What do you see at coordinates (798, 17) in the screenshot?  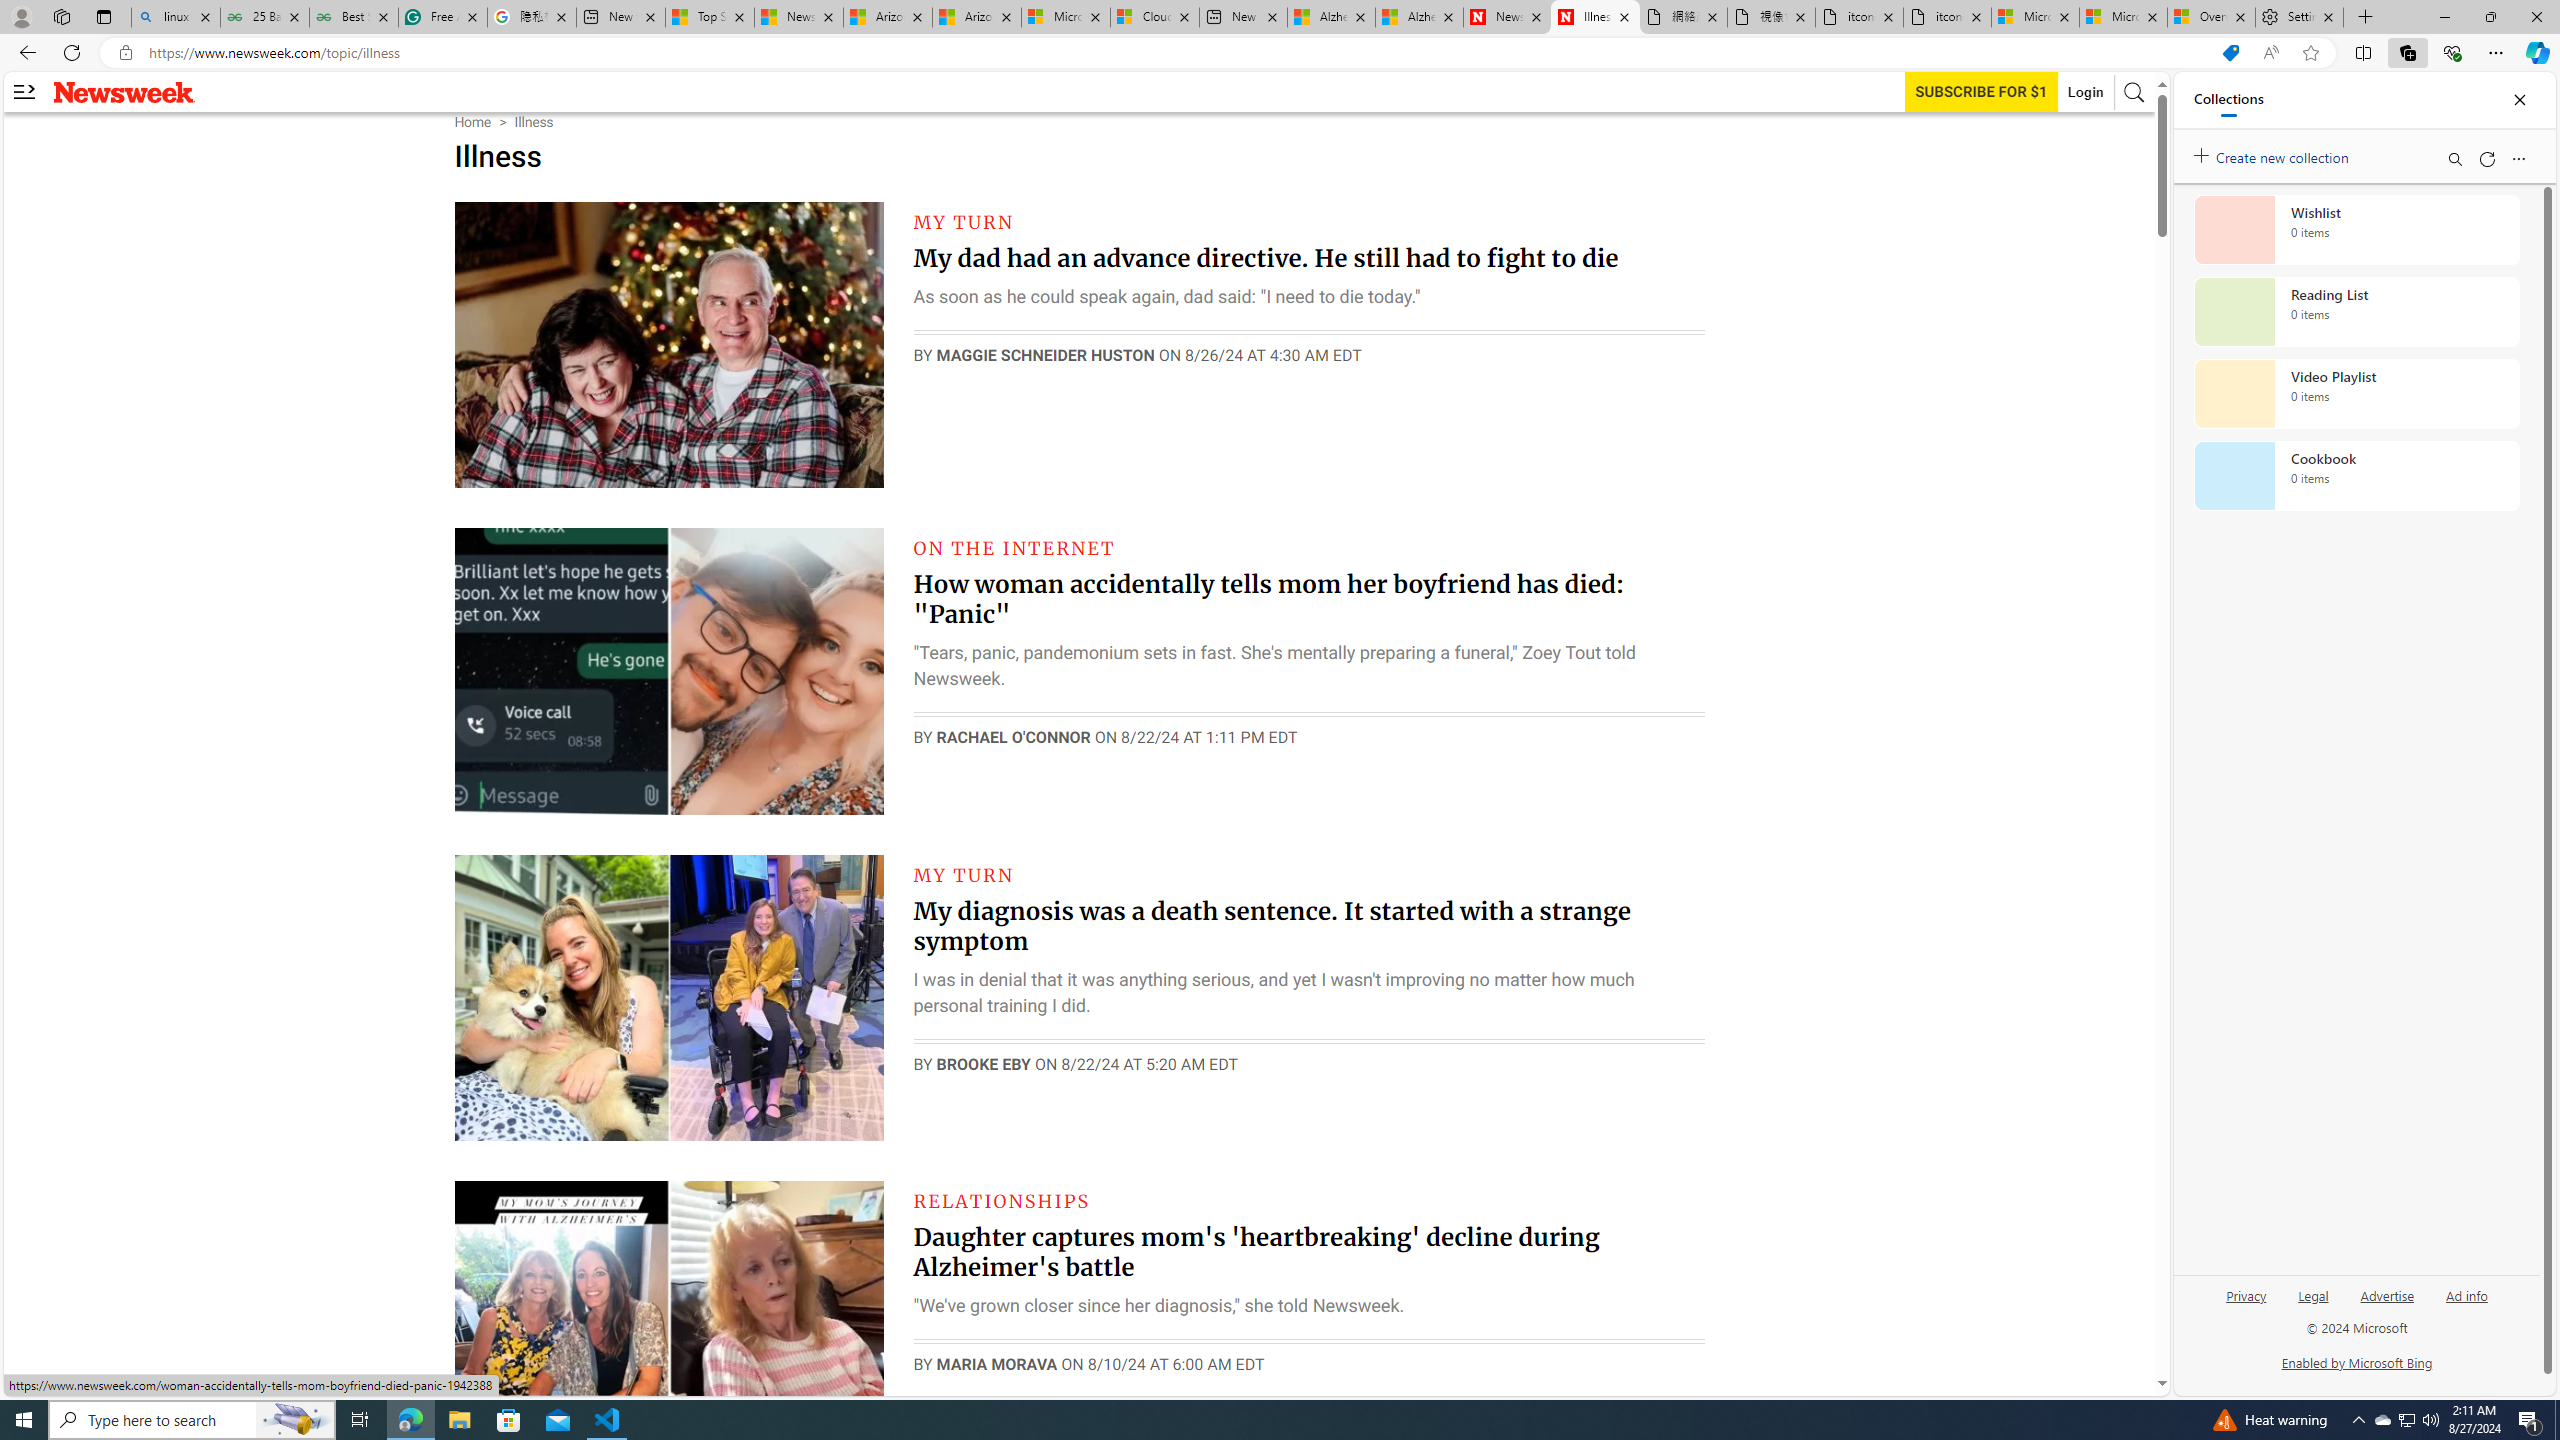 I see `News - MSN` at bounding box center [798, 17].